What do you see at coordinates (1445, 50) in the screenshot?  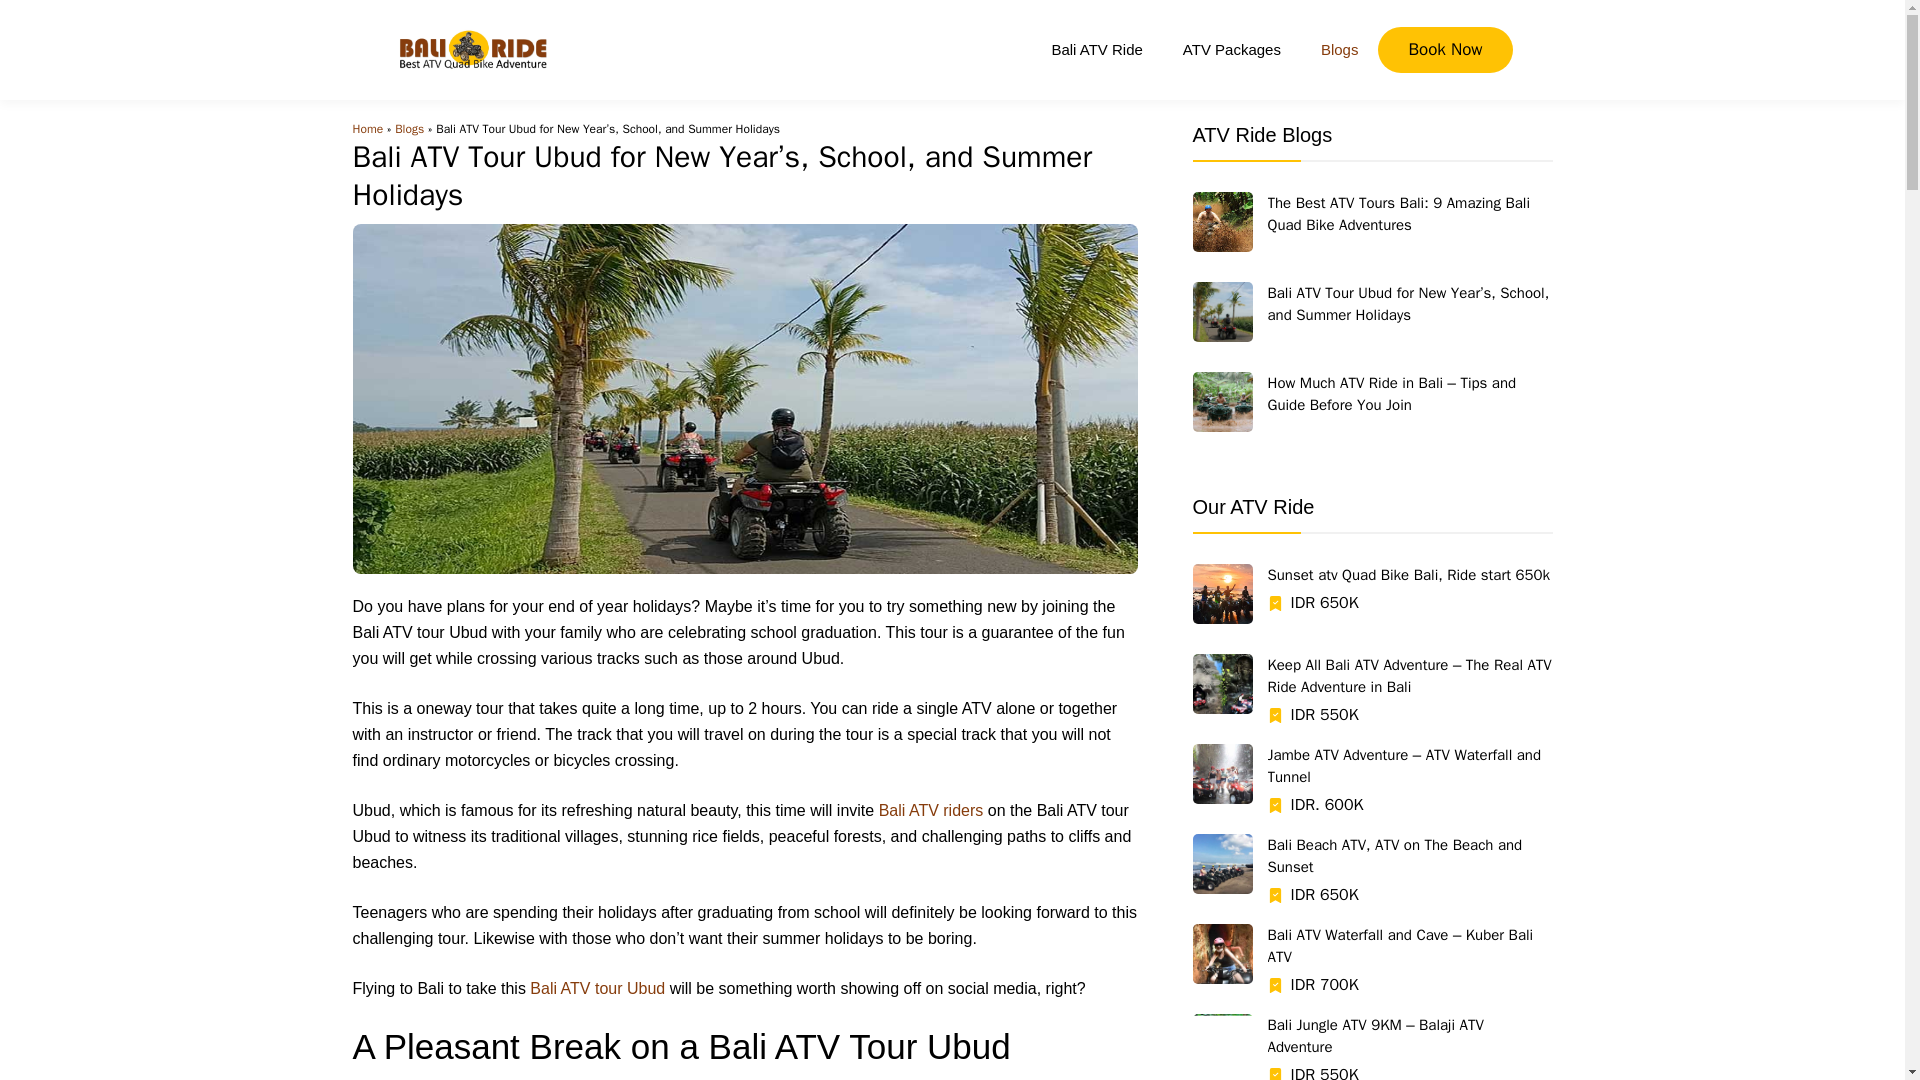 I see `Book Now` at bounding box center [1445, 50].